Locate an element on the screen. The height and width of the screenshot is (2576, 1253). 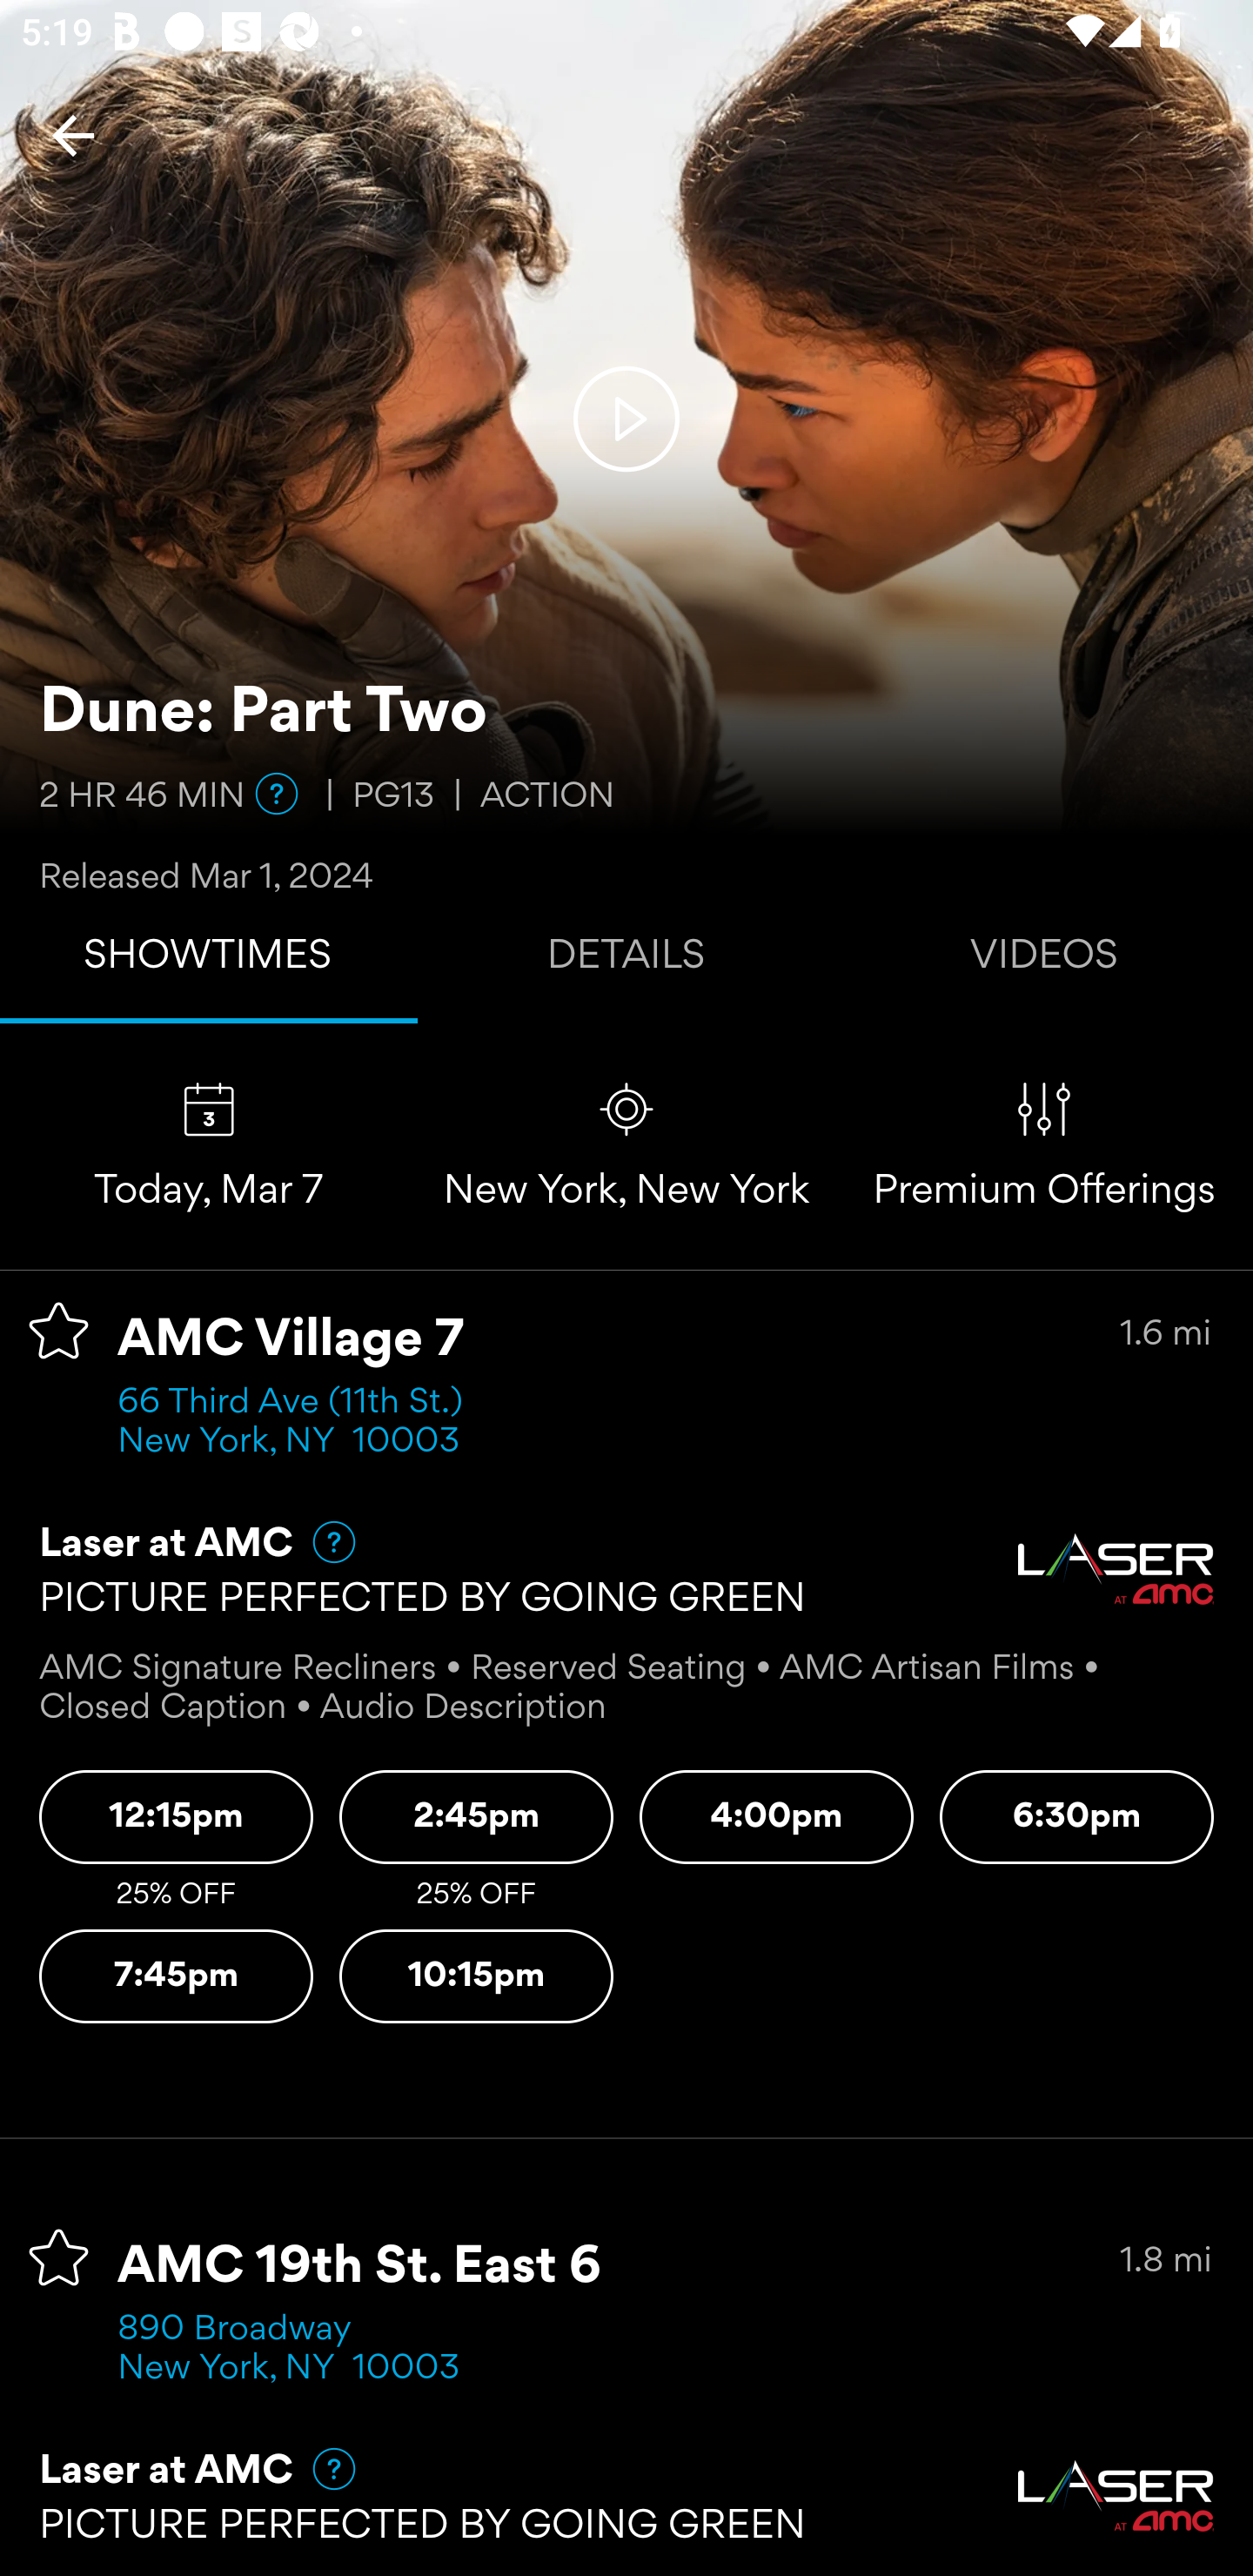
Help is located at coordinates (320, 2469).